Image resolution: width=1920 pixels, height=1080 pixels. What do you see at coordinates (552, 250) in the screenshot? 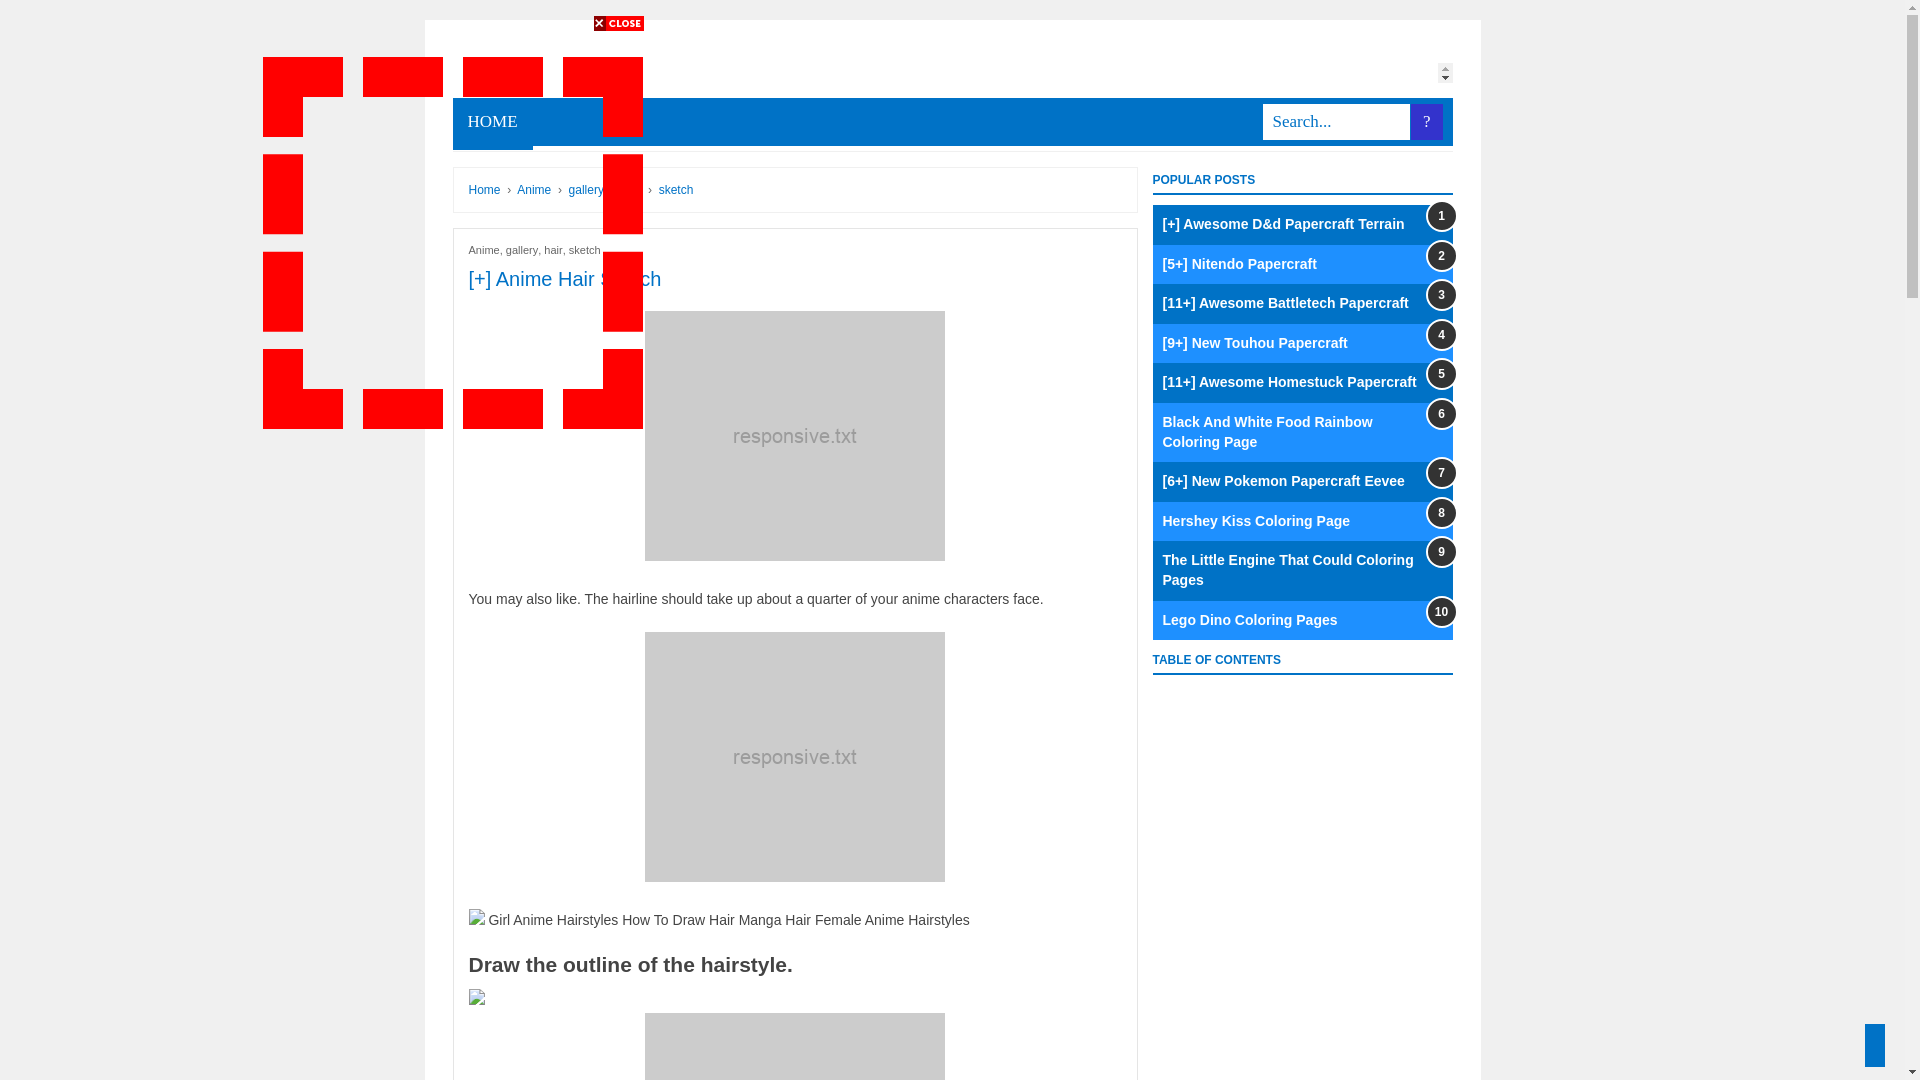
I see `hair` at bounding box center [552, 250].